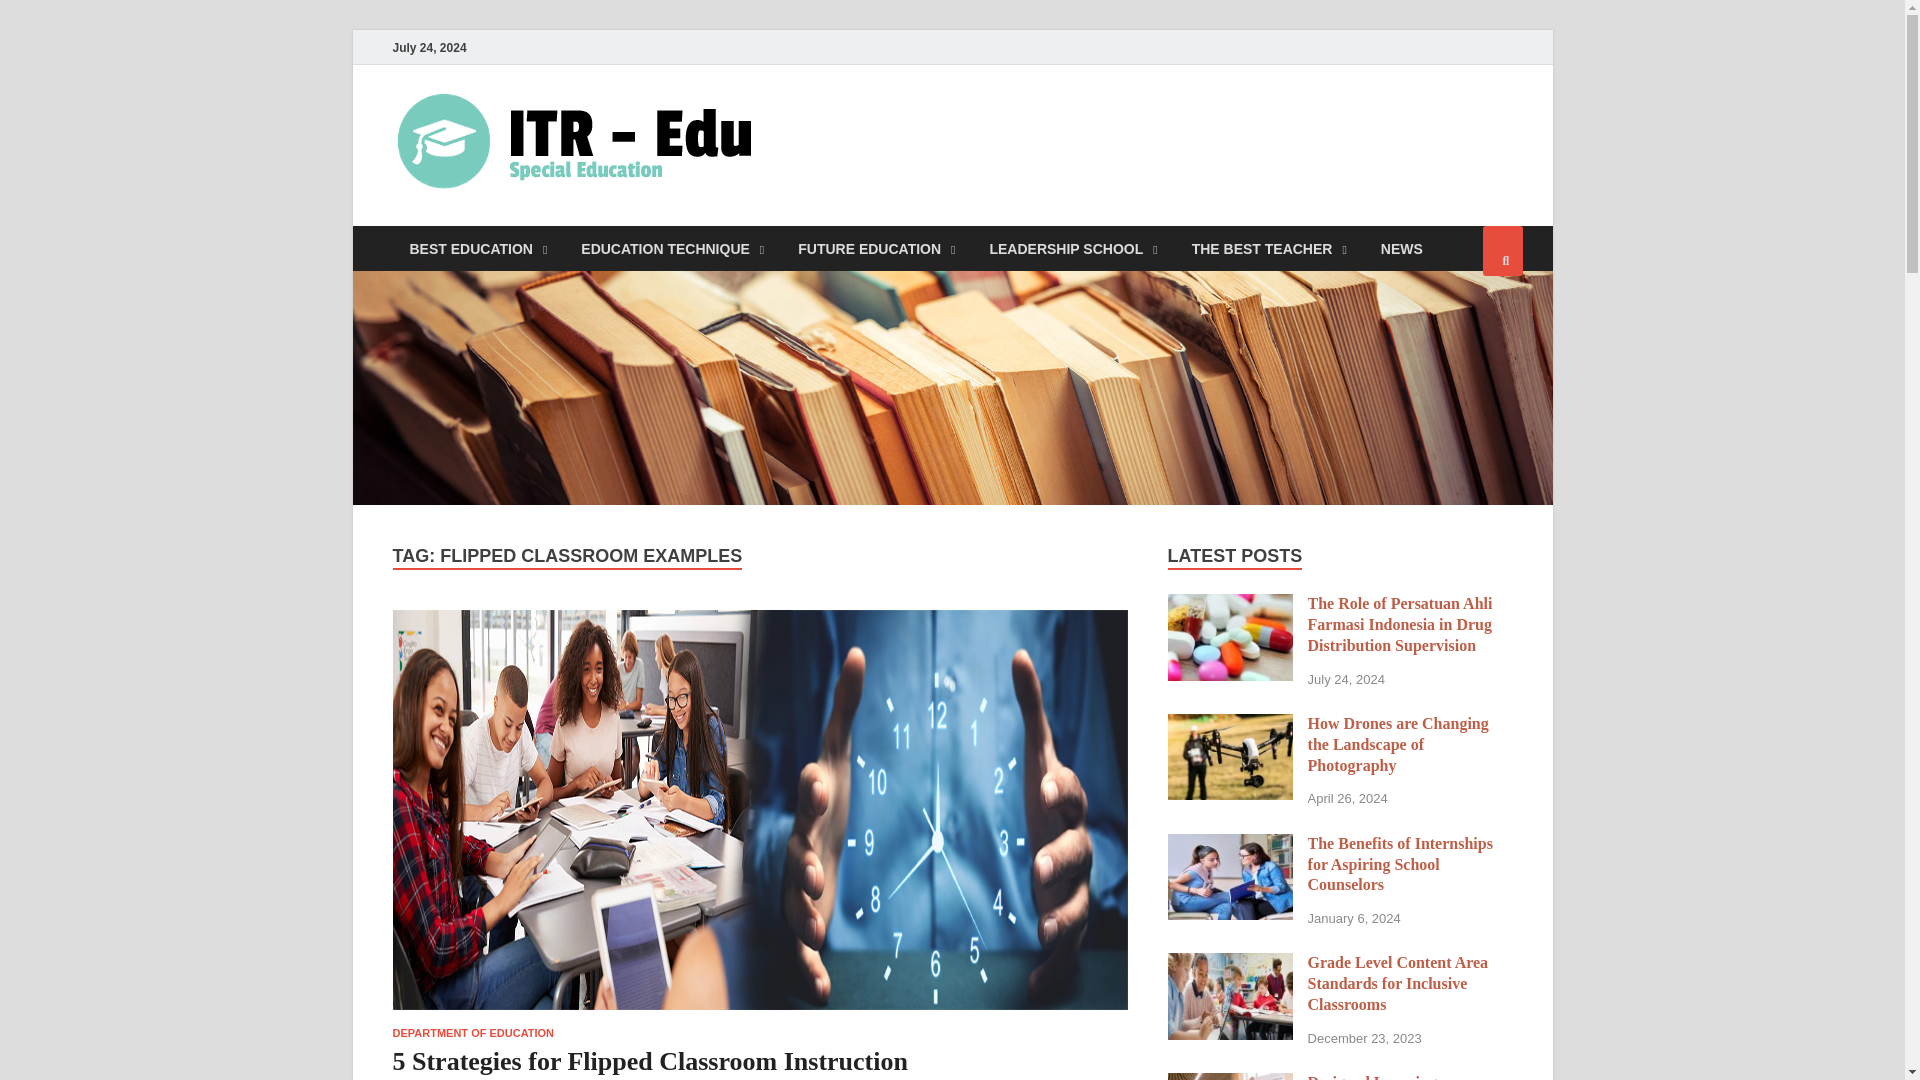 The height and width of the screenshot is (1080, 1920). What do you see at coordinates (1230, 964) in the screenshot?
I see `Grade Level Content Area Standards for Inclusive Classrooms` at bounding box center [1230, 964].